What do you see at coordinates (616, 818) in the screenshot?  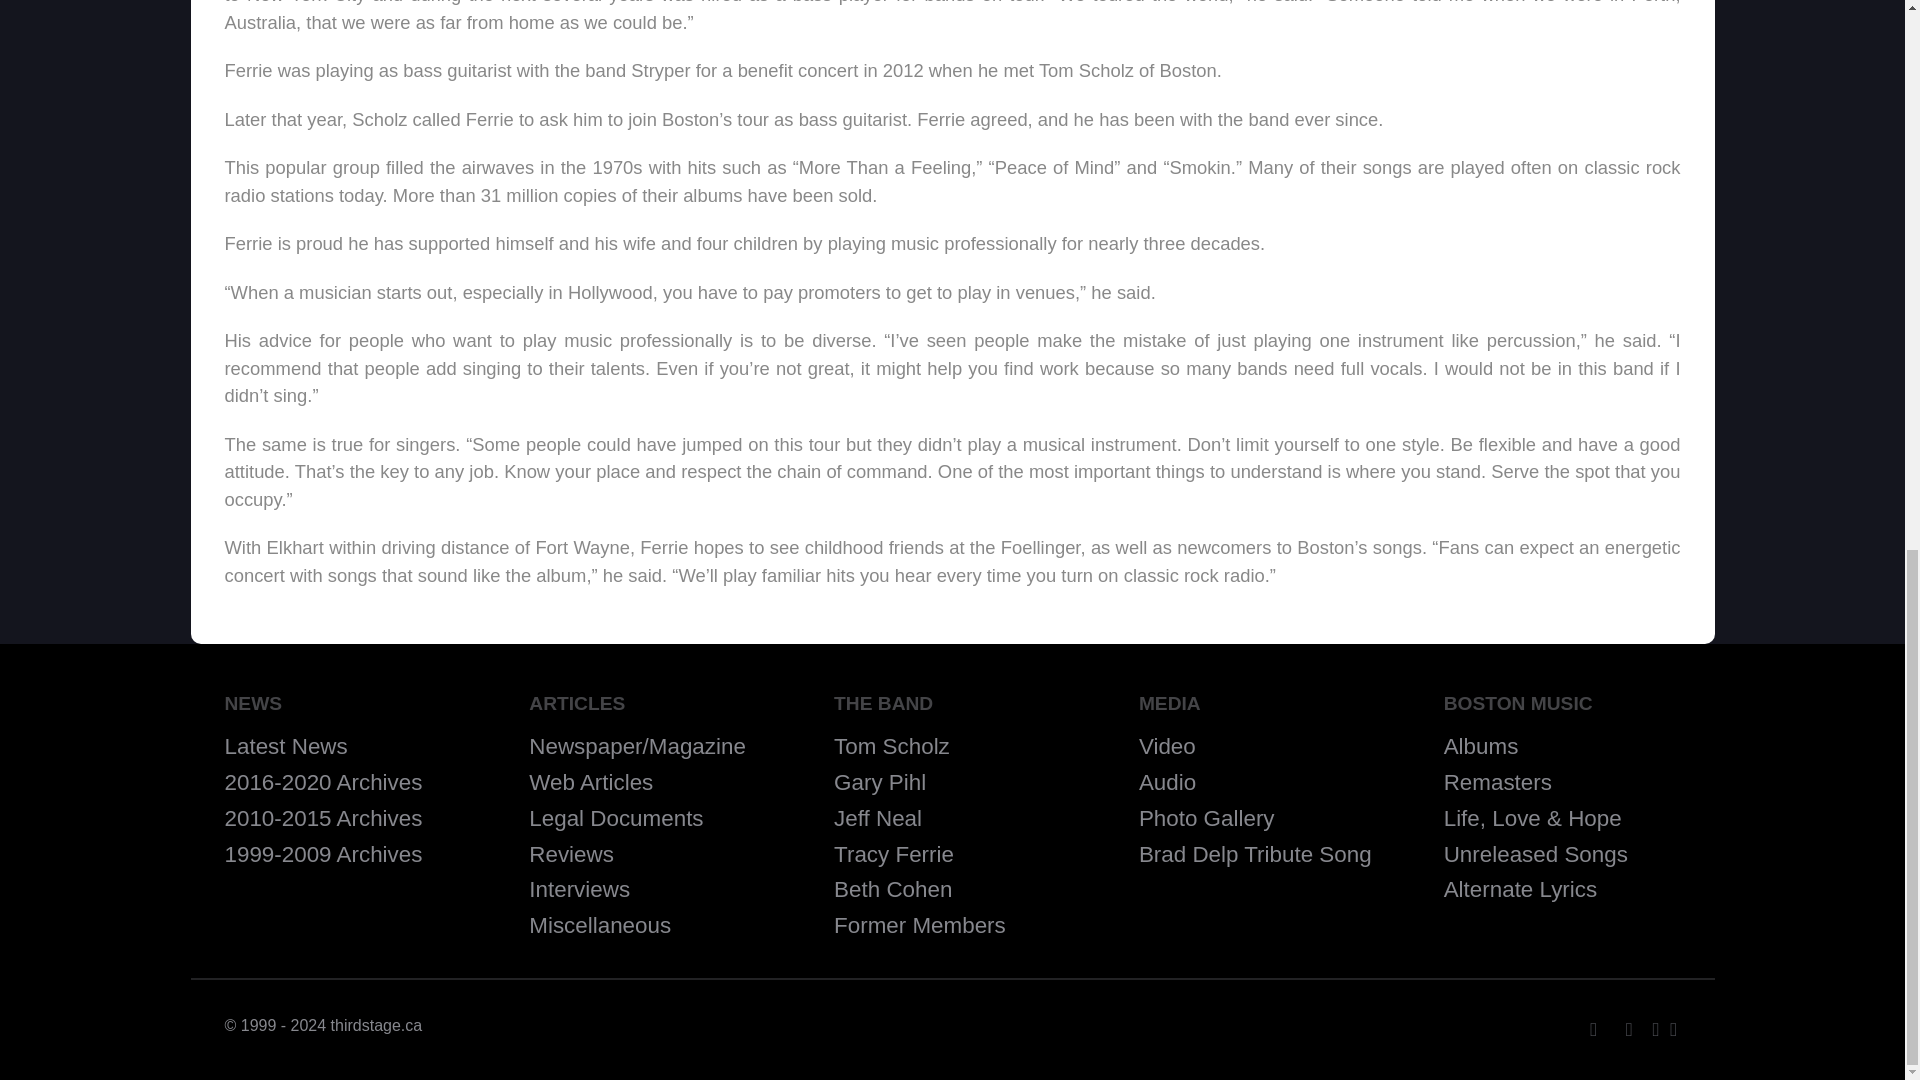 I see `Legal Documents` at bounding box center [616, 818].